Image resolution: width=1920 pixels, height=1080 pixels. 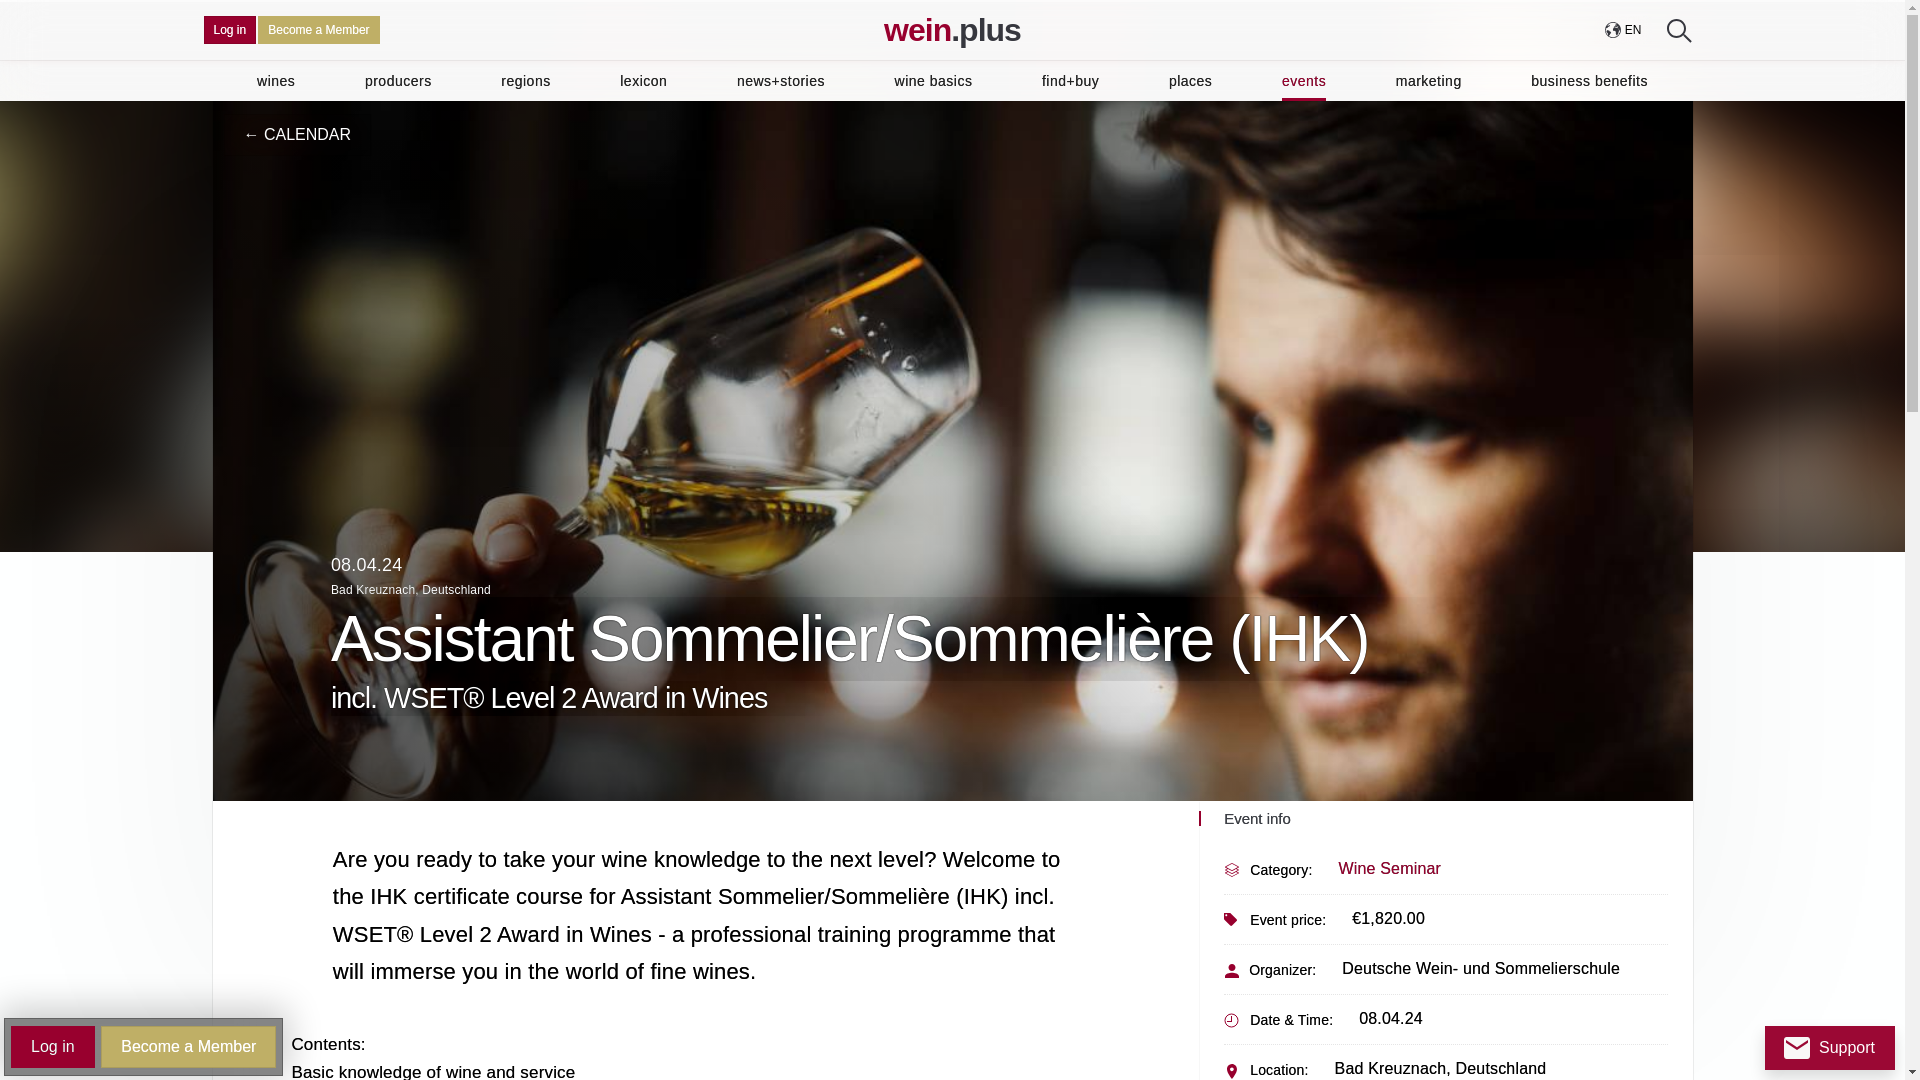 What do you see at coordinates (276, 80) in the screenshot?
I see `wines` at bounding box center [276, 80].